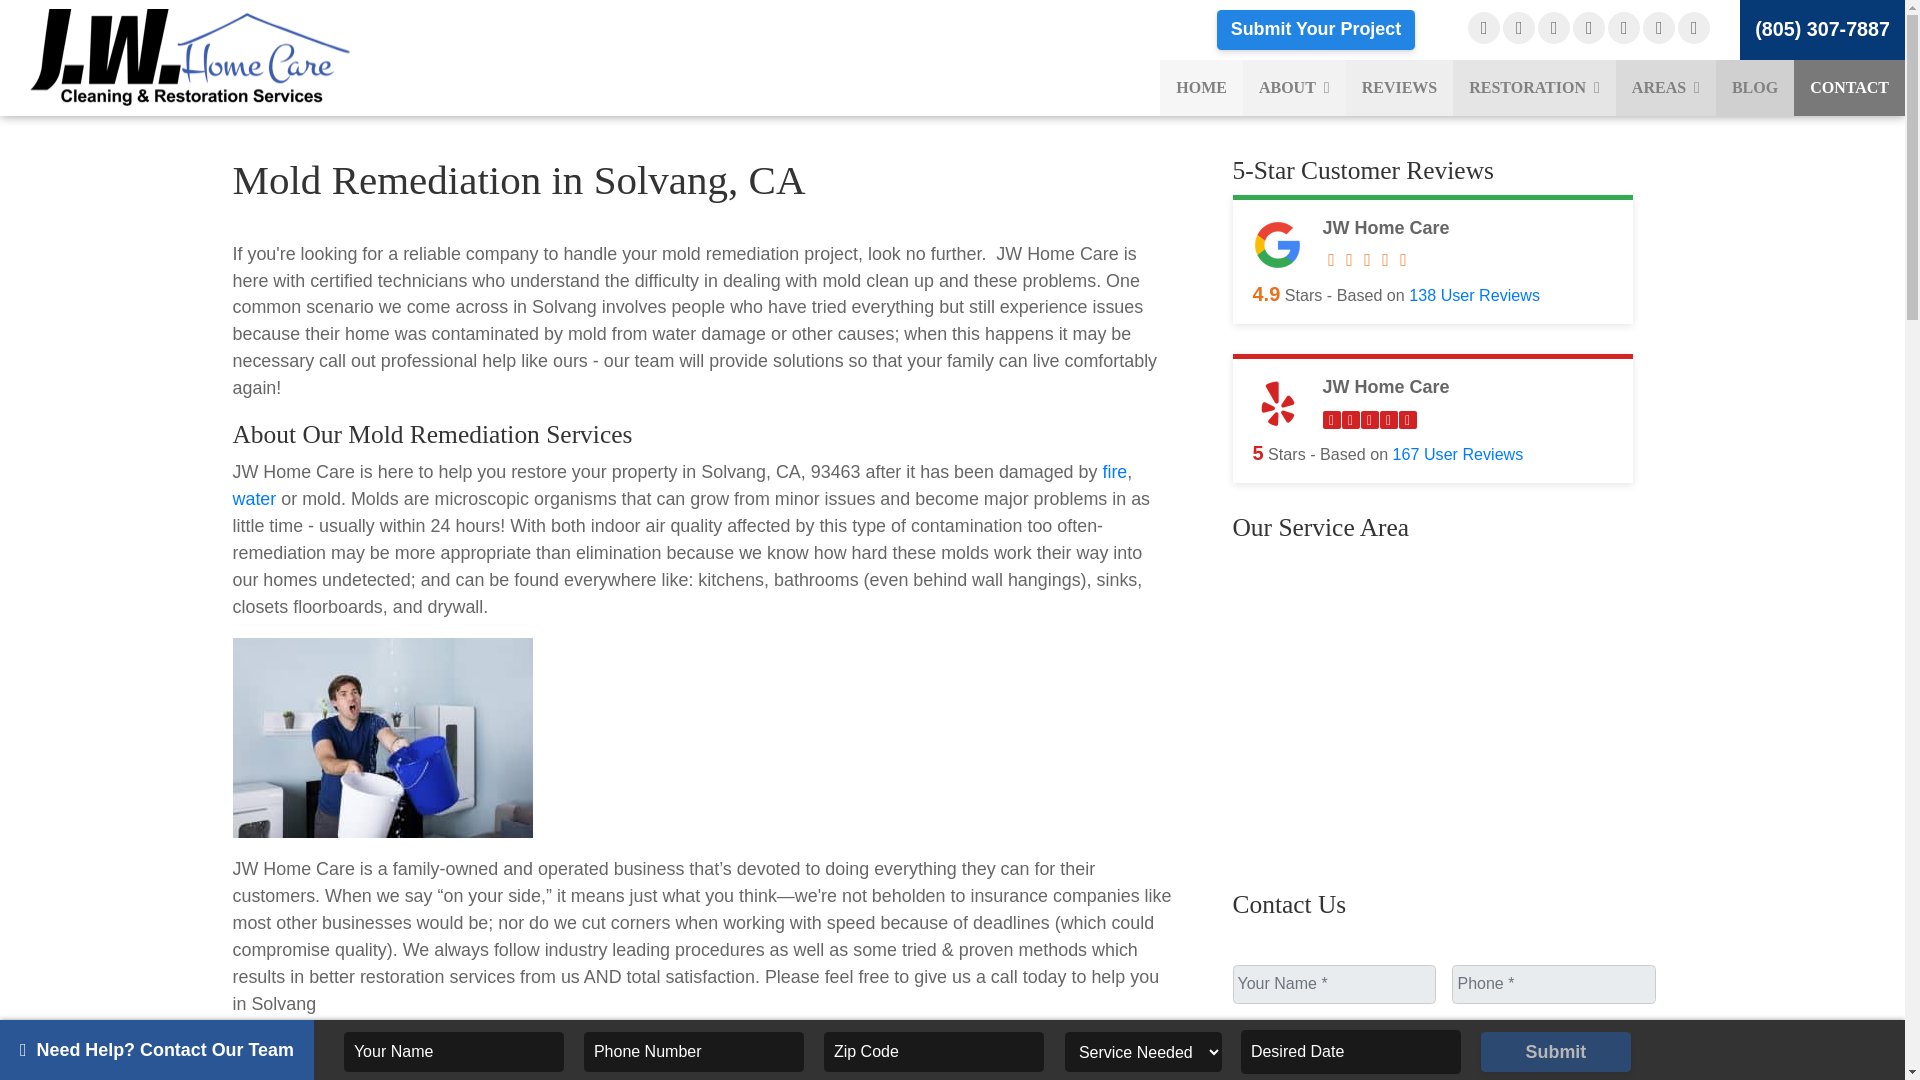  I want to click on User Reviews, so click(1474, 294).